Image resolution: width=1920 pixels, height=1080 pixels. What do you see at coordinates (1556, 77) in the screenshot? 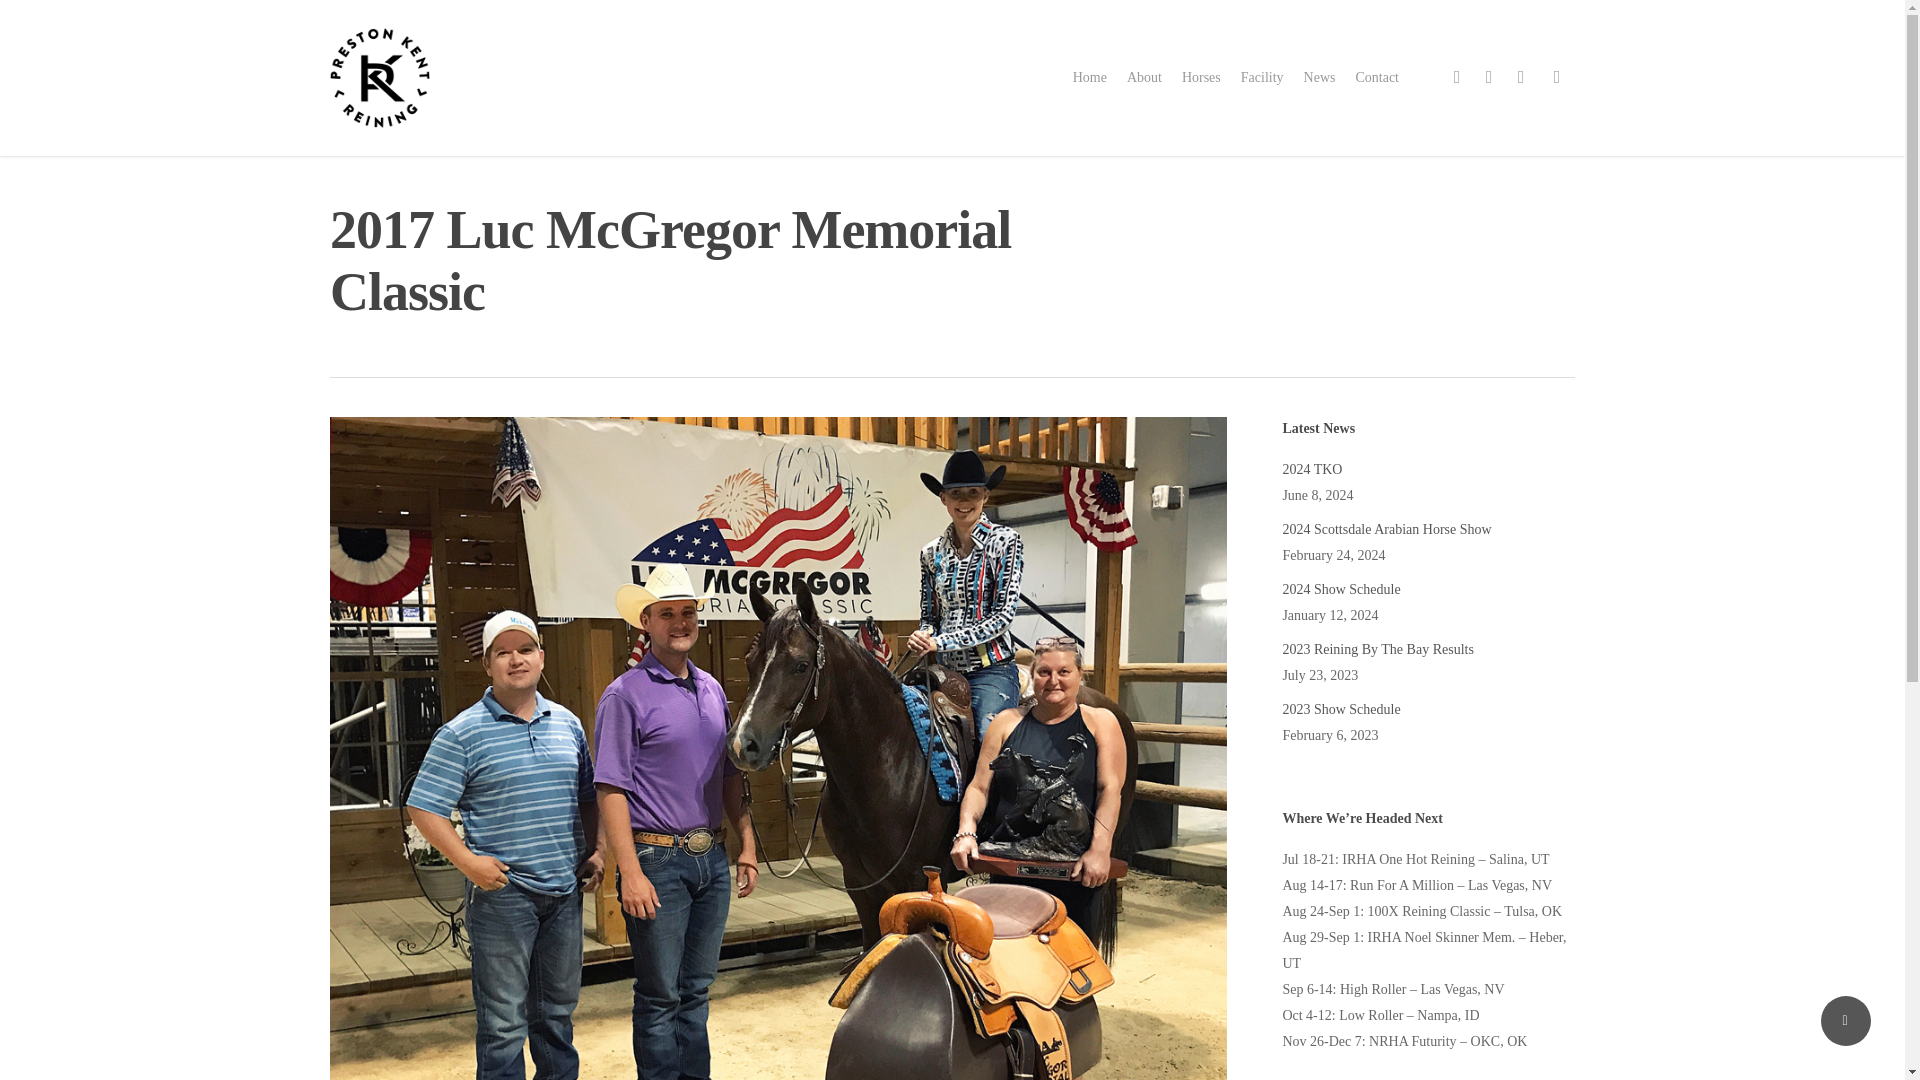
I see `instagram` at bounding box center [1556, 77].